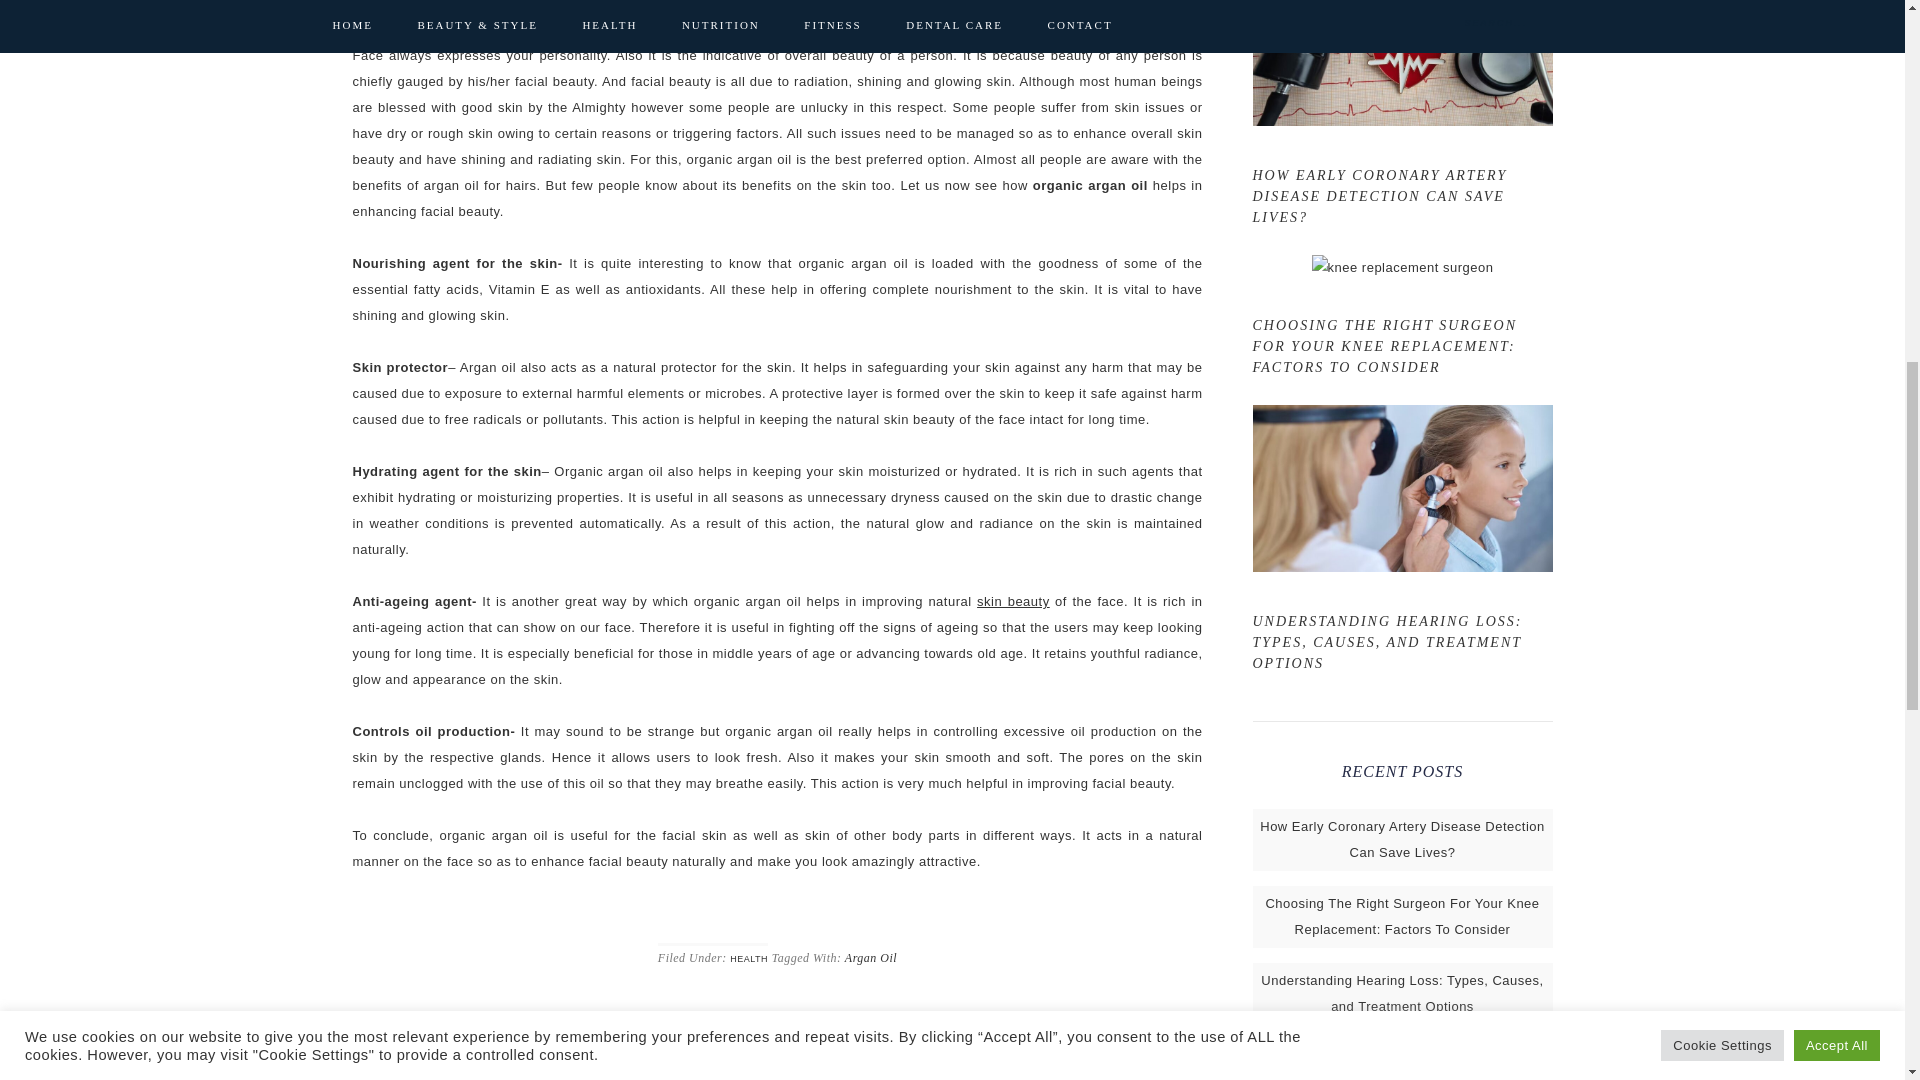 The width and height of the screenshot is (1920, 1080). What do you see at coordinates (1379, 196) in the screenshot?
I see `HOW EARLY CORONARY ARTERY DISEASE DETECTION CAN SAVE LIVES?` at bounding box center [1379, 196].